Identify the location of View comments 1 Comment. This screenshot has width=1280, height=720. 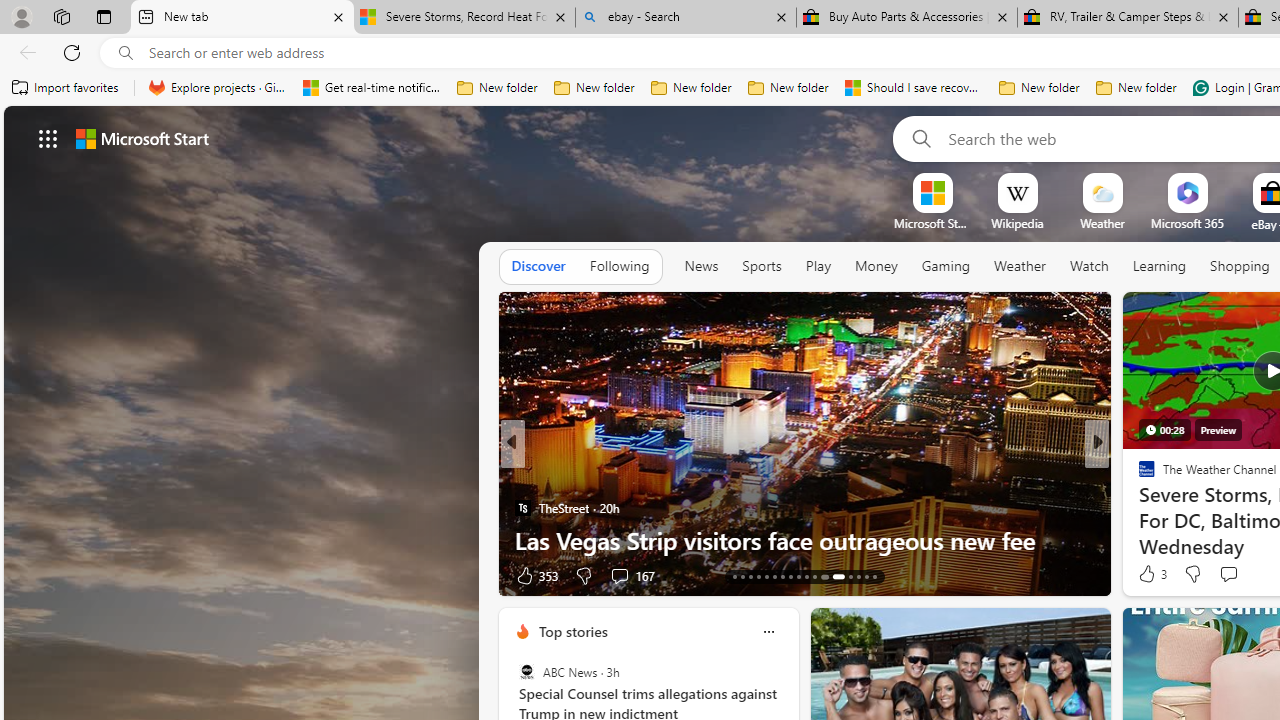
(1234, 576).